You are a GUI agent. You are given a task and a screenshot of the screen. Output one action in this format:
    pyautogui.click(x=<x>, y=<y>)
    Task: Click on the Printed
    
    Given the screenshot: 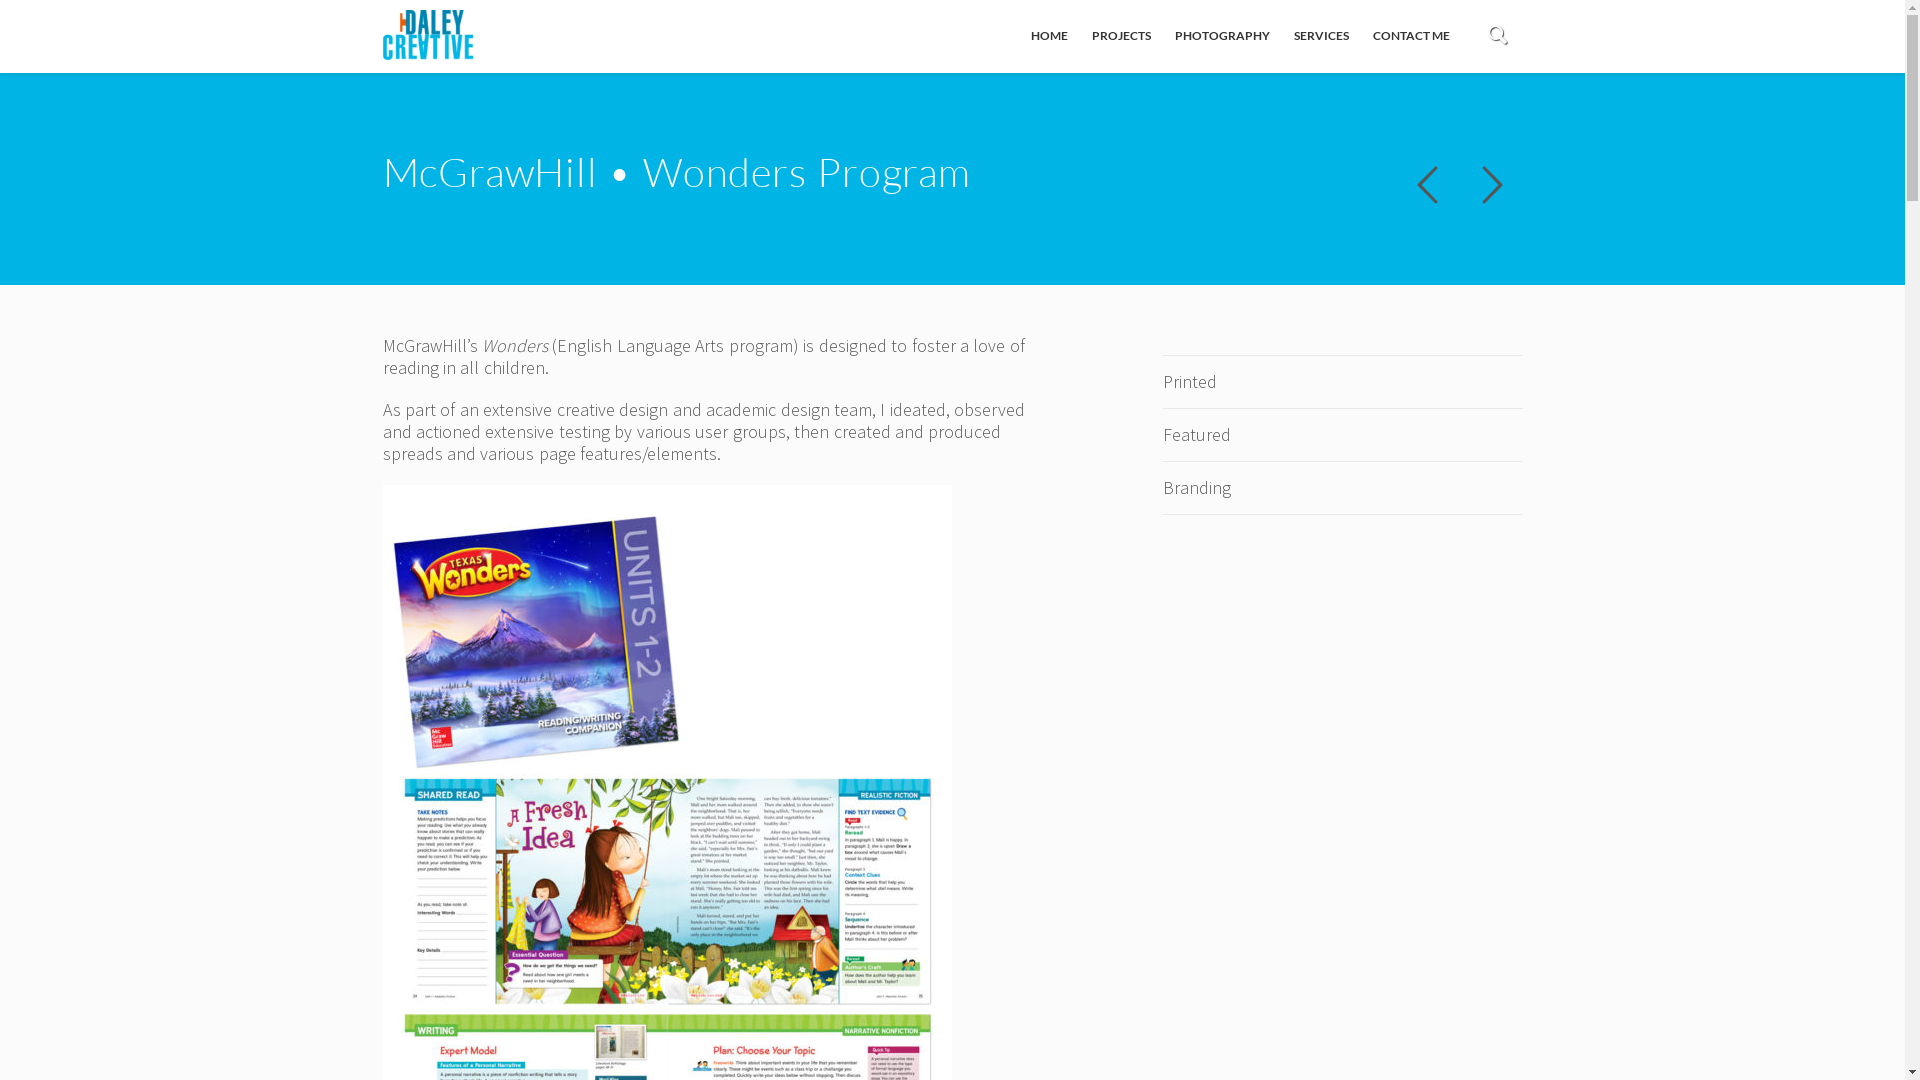 What is the action you would take?
    pyautogui.click(x=1189, y=382)
    